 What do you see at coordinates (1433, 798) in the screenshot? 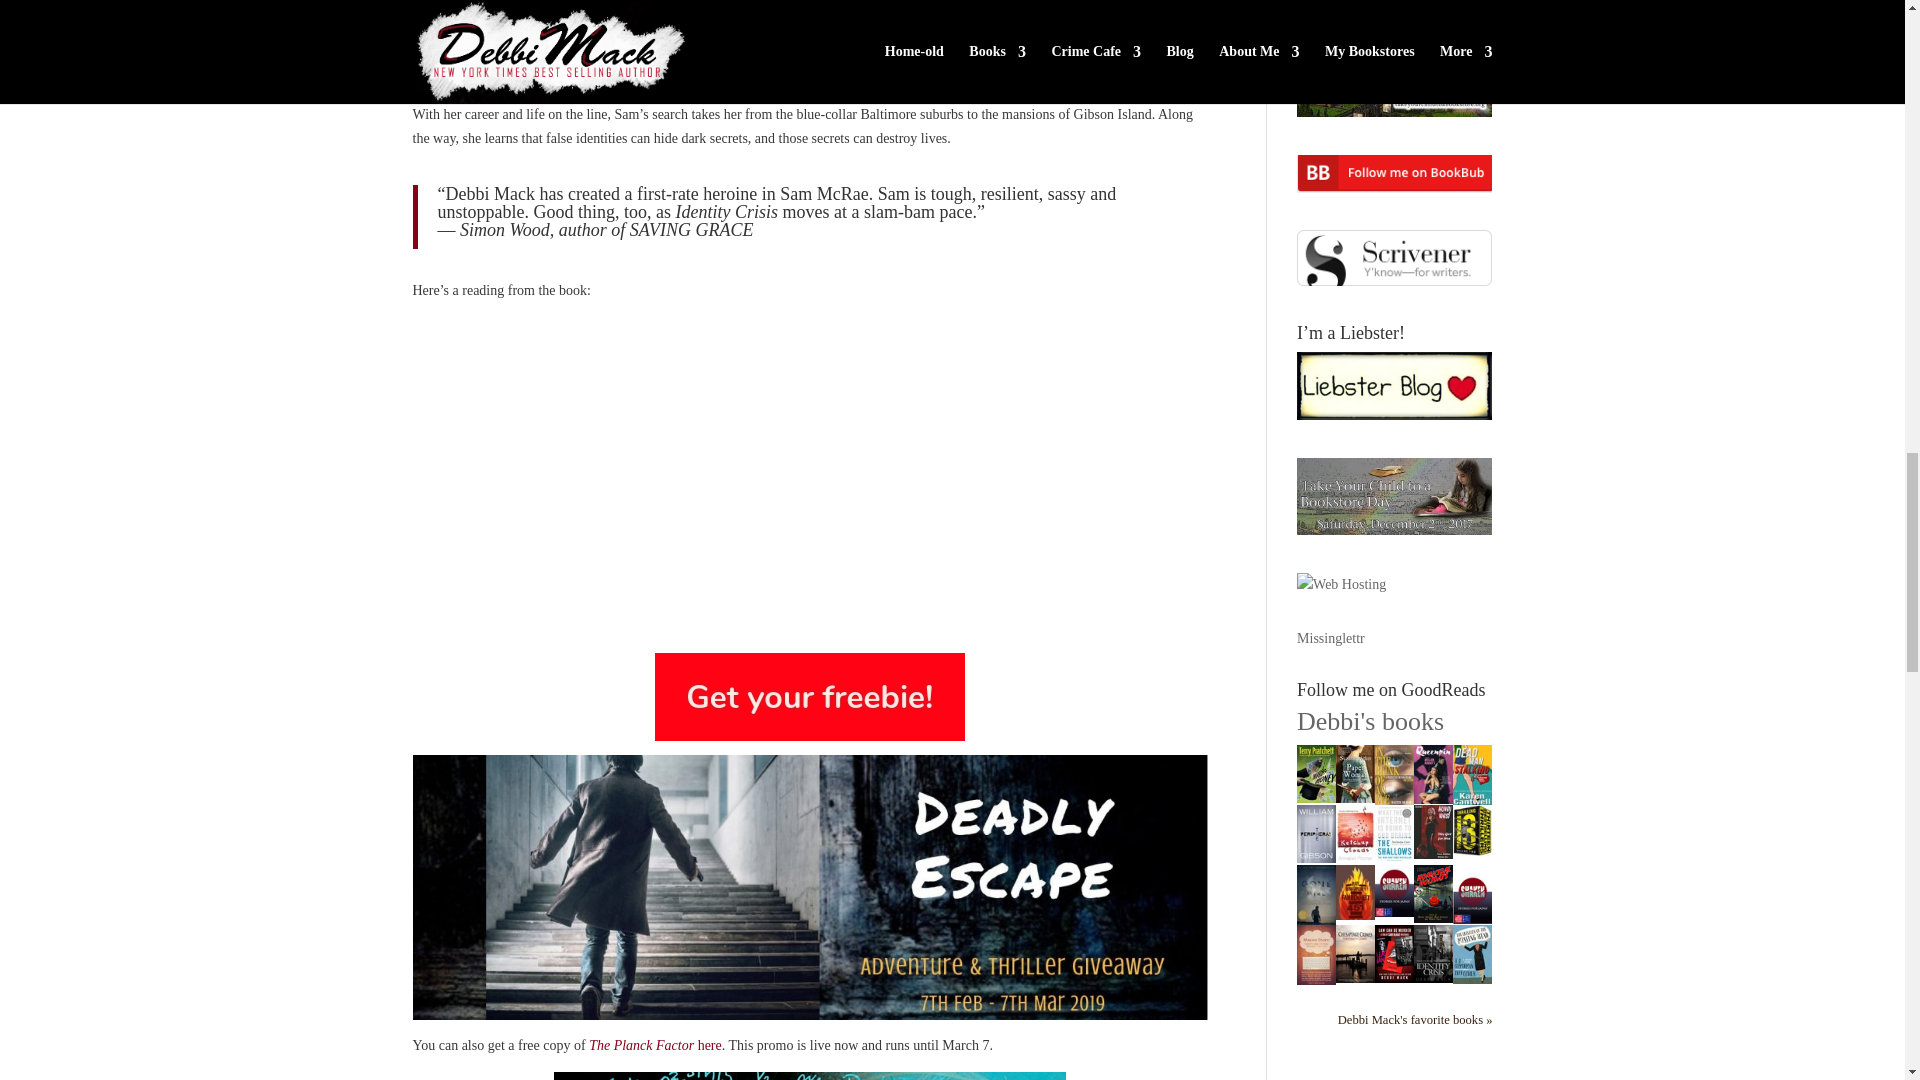
I see `Queenpin` at bounding box center [1433, 798].